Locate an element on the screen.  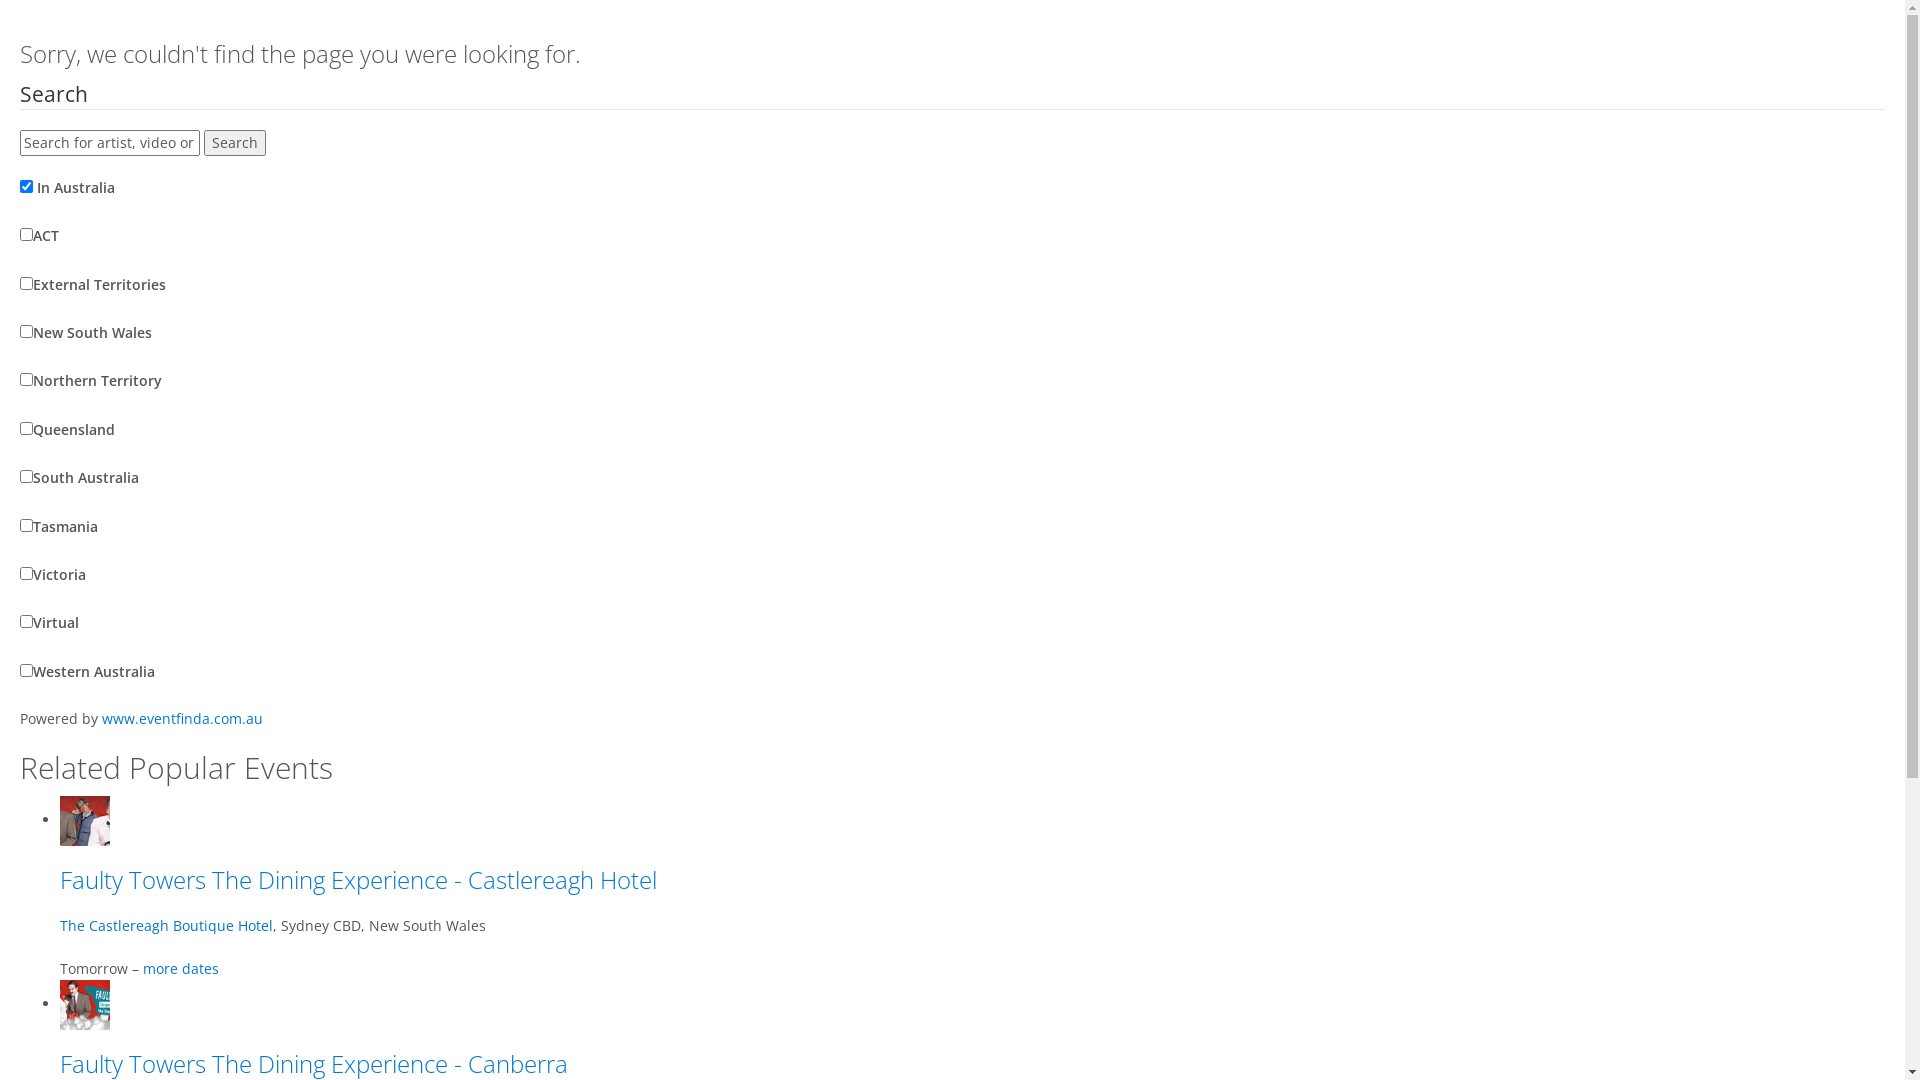
The Castlereagh Boutique Hotel is located at coordinates (166, 926).